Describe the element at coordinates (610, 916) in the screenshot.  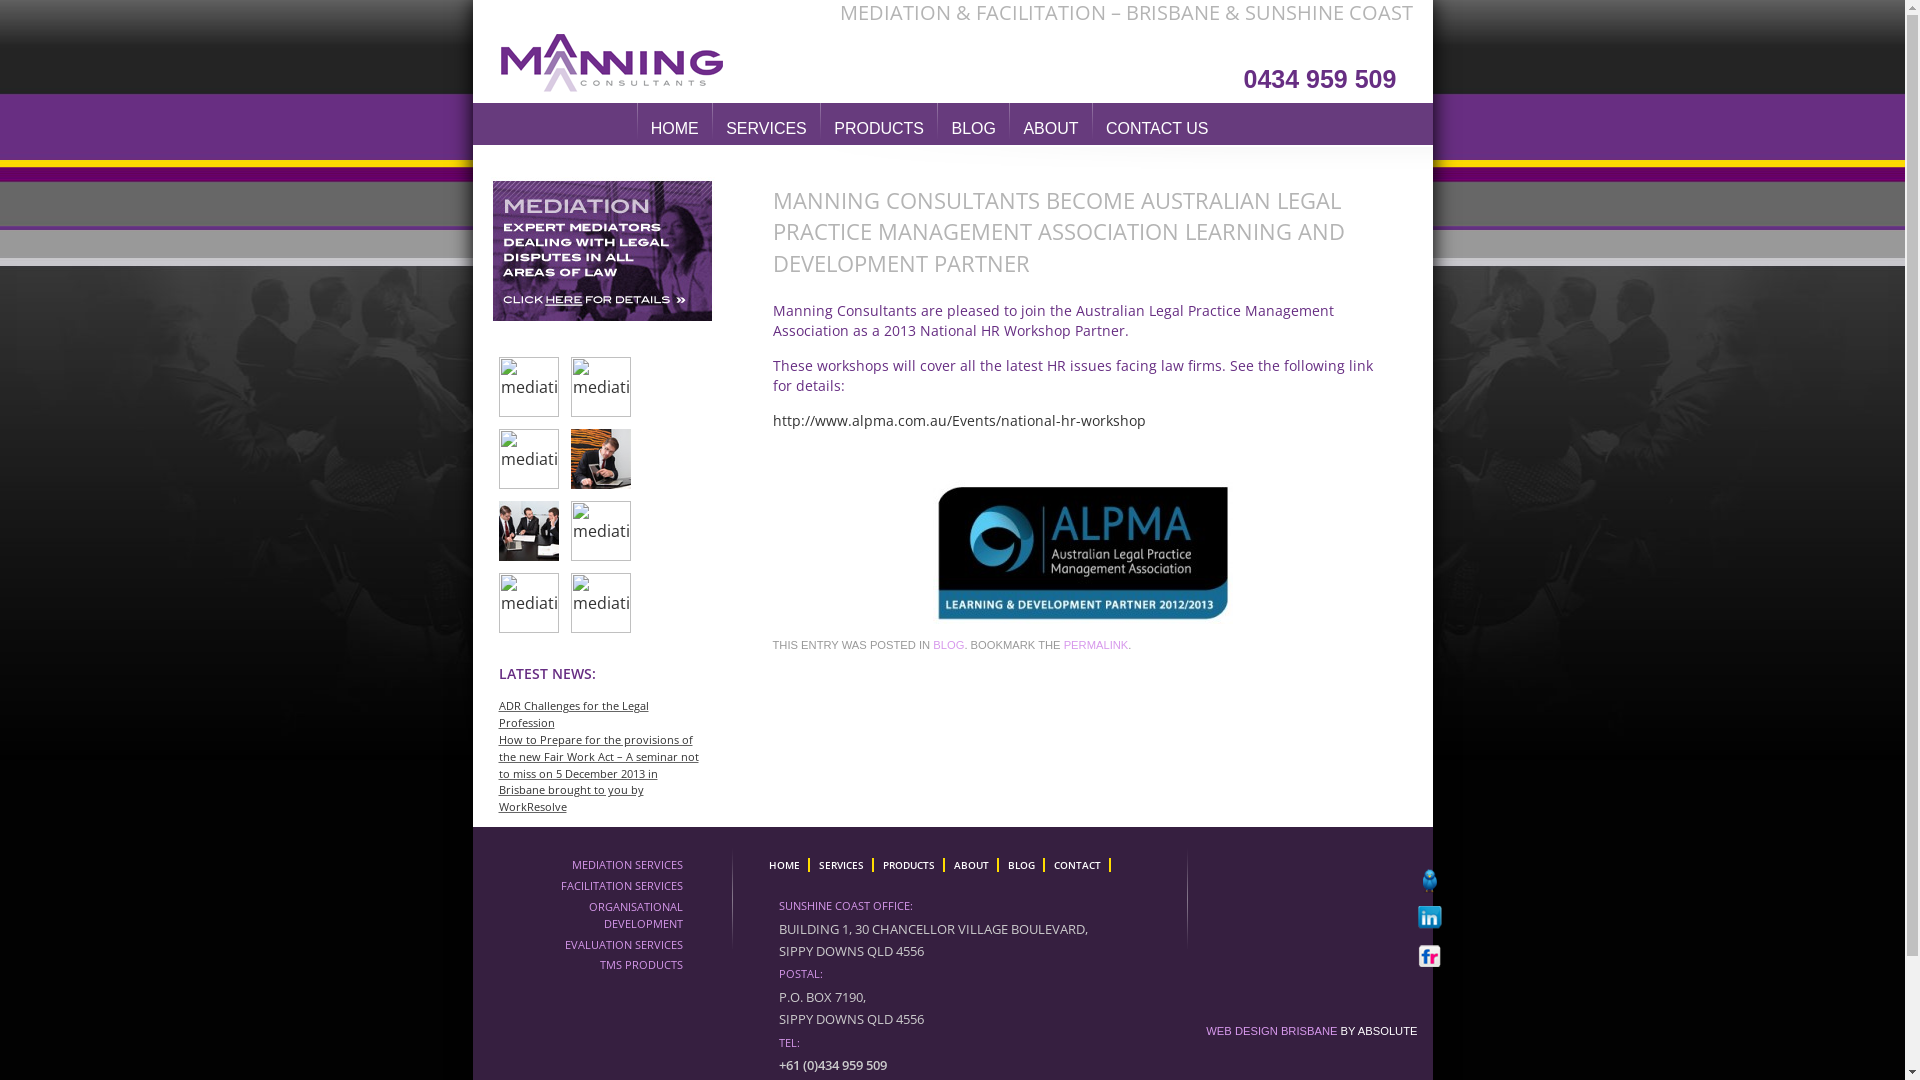
I see `ORGANISATIONAL DEVELOPMENT` at that location.